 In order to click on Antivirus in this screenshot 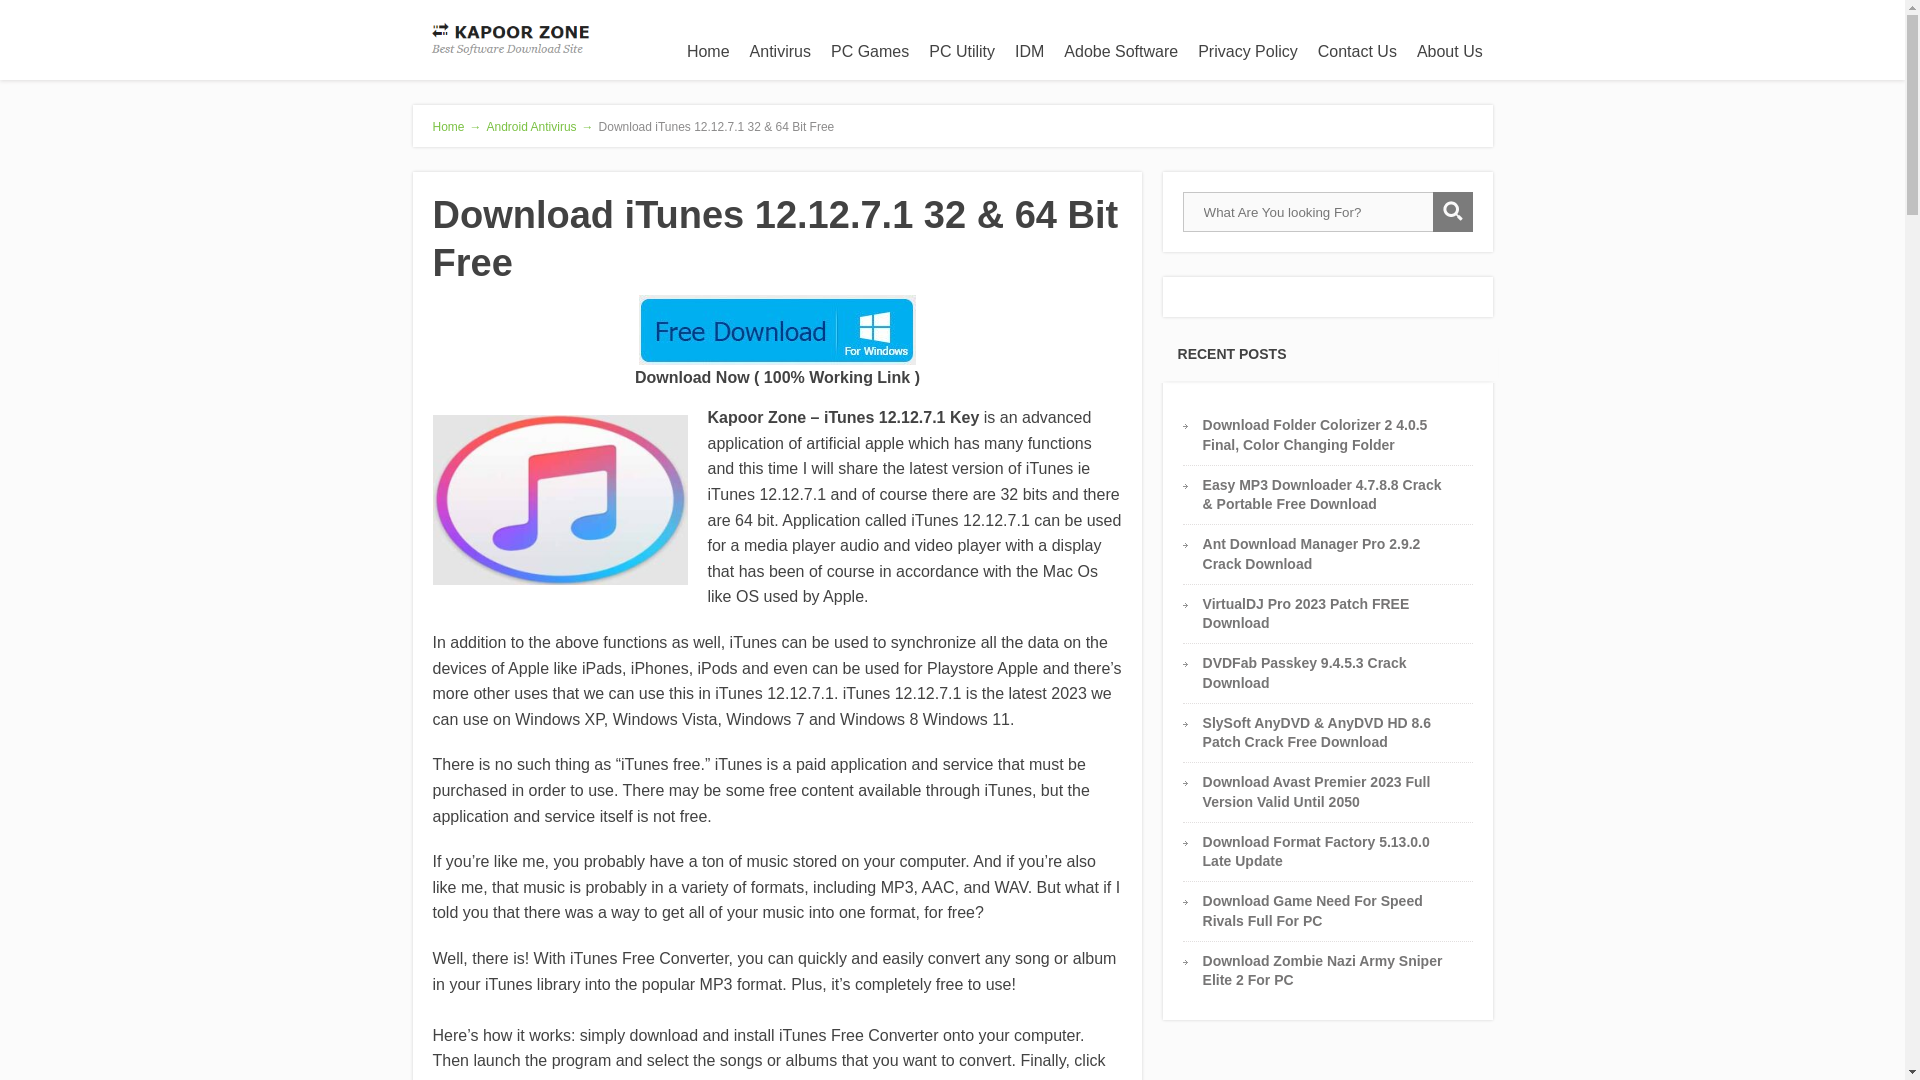, I will do `click(780, 52)`.